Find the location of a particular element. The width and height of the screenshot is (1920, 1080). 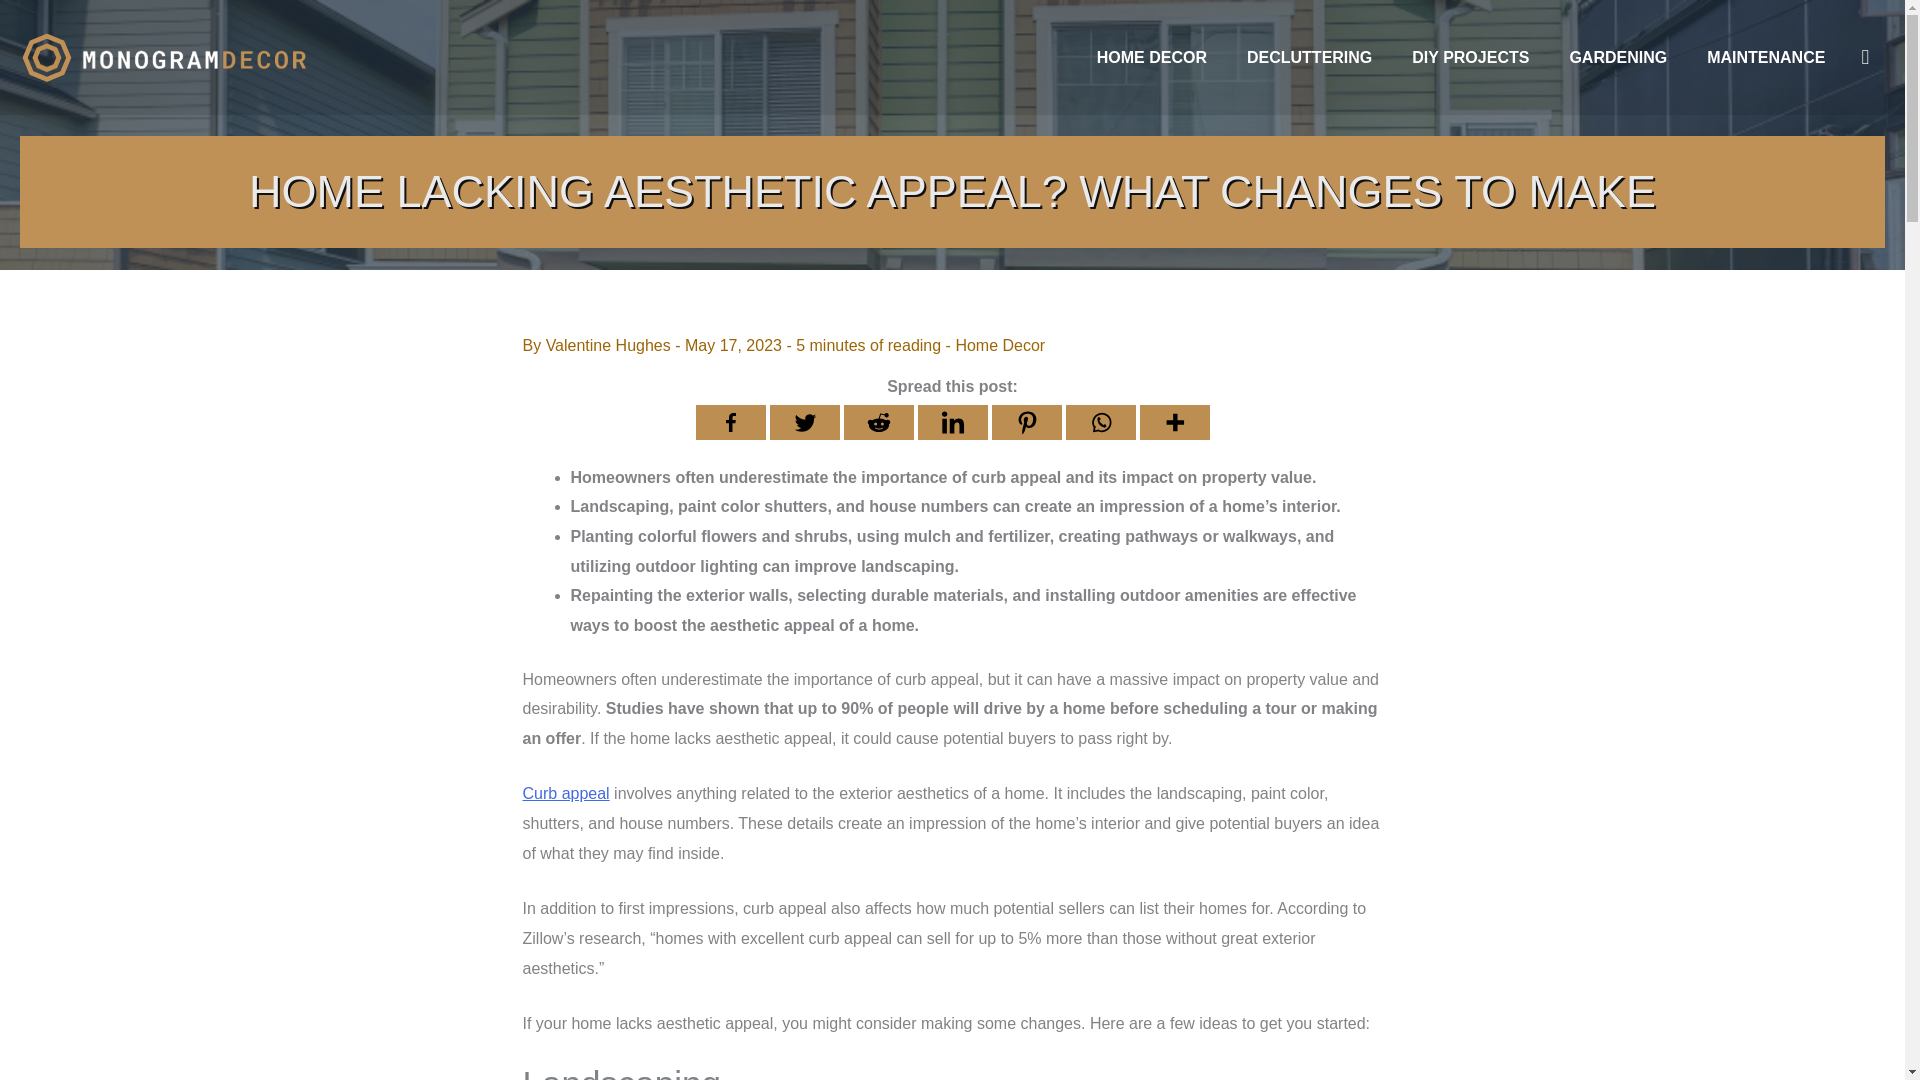

Twitter is located at coordinates (804, 422).